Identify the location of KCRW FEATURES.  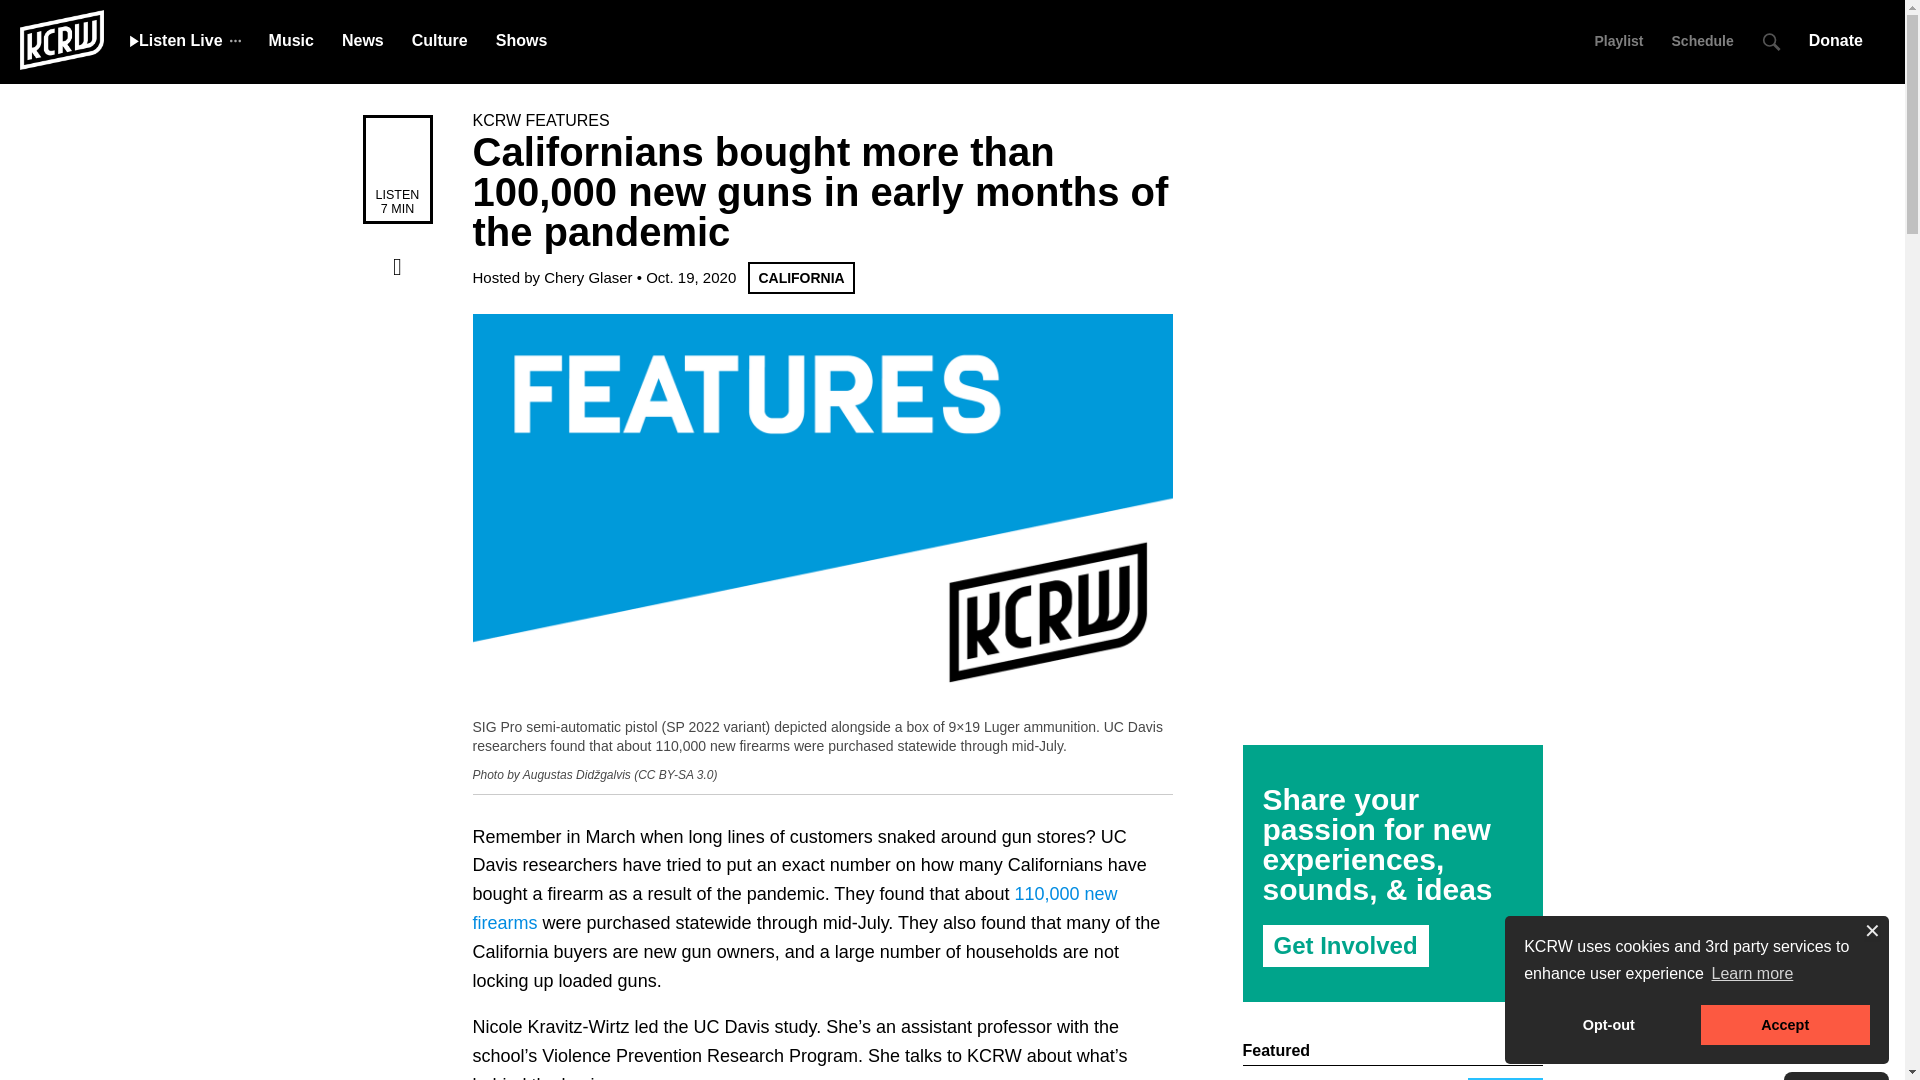
(540, 120).